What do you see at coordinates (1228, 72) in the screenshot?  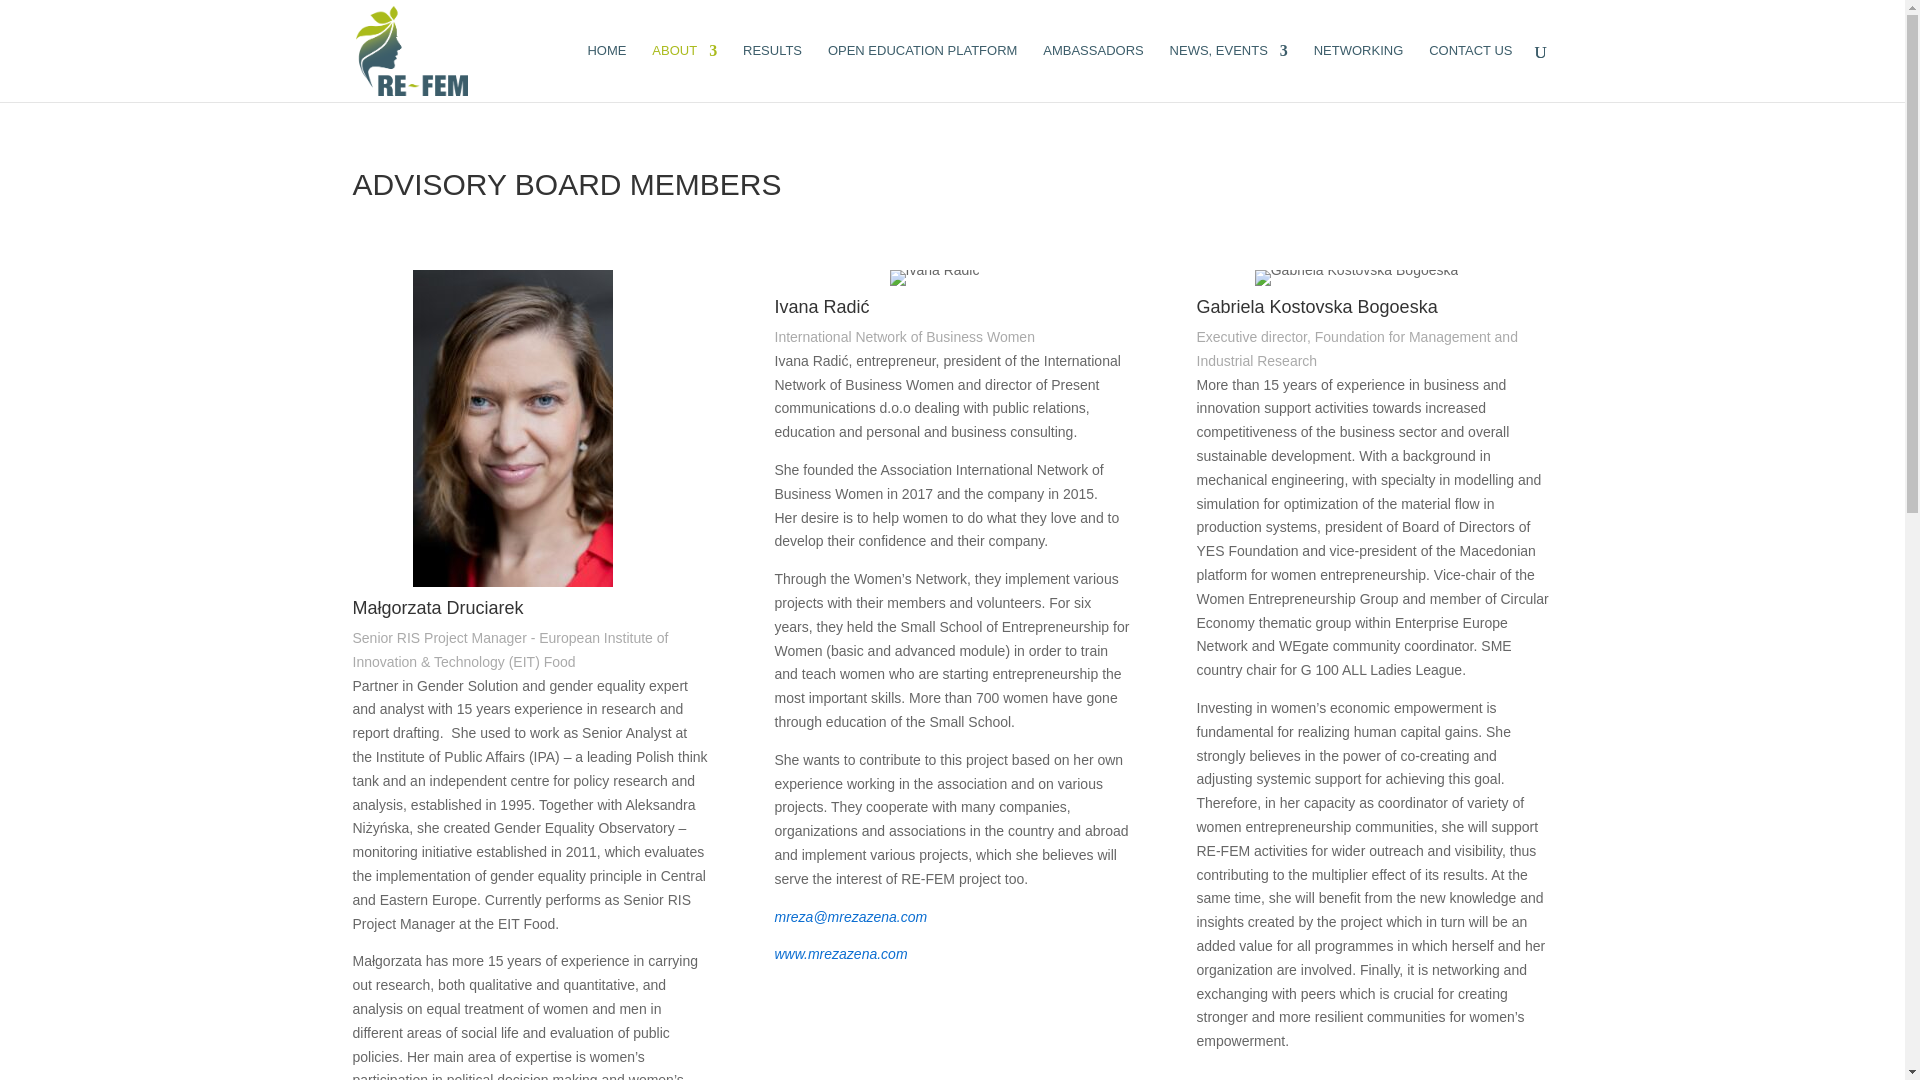 I see `NEWS, EVENTS` at bounding box center [1228, 72].